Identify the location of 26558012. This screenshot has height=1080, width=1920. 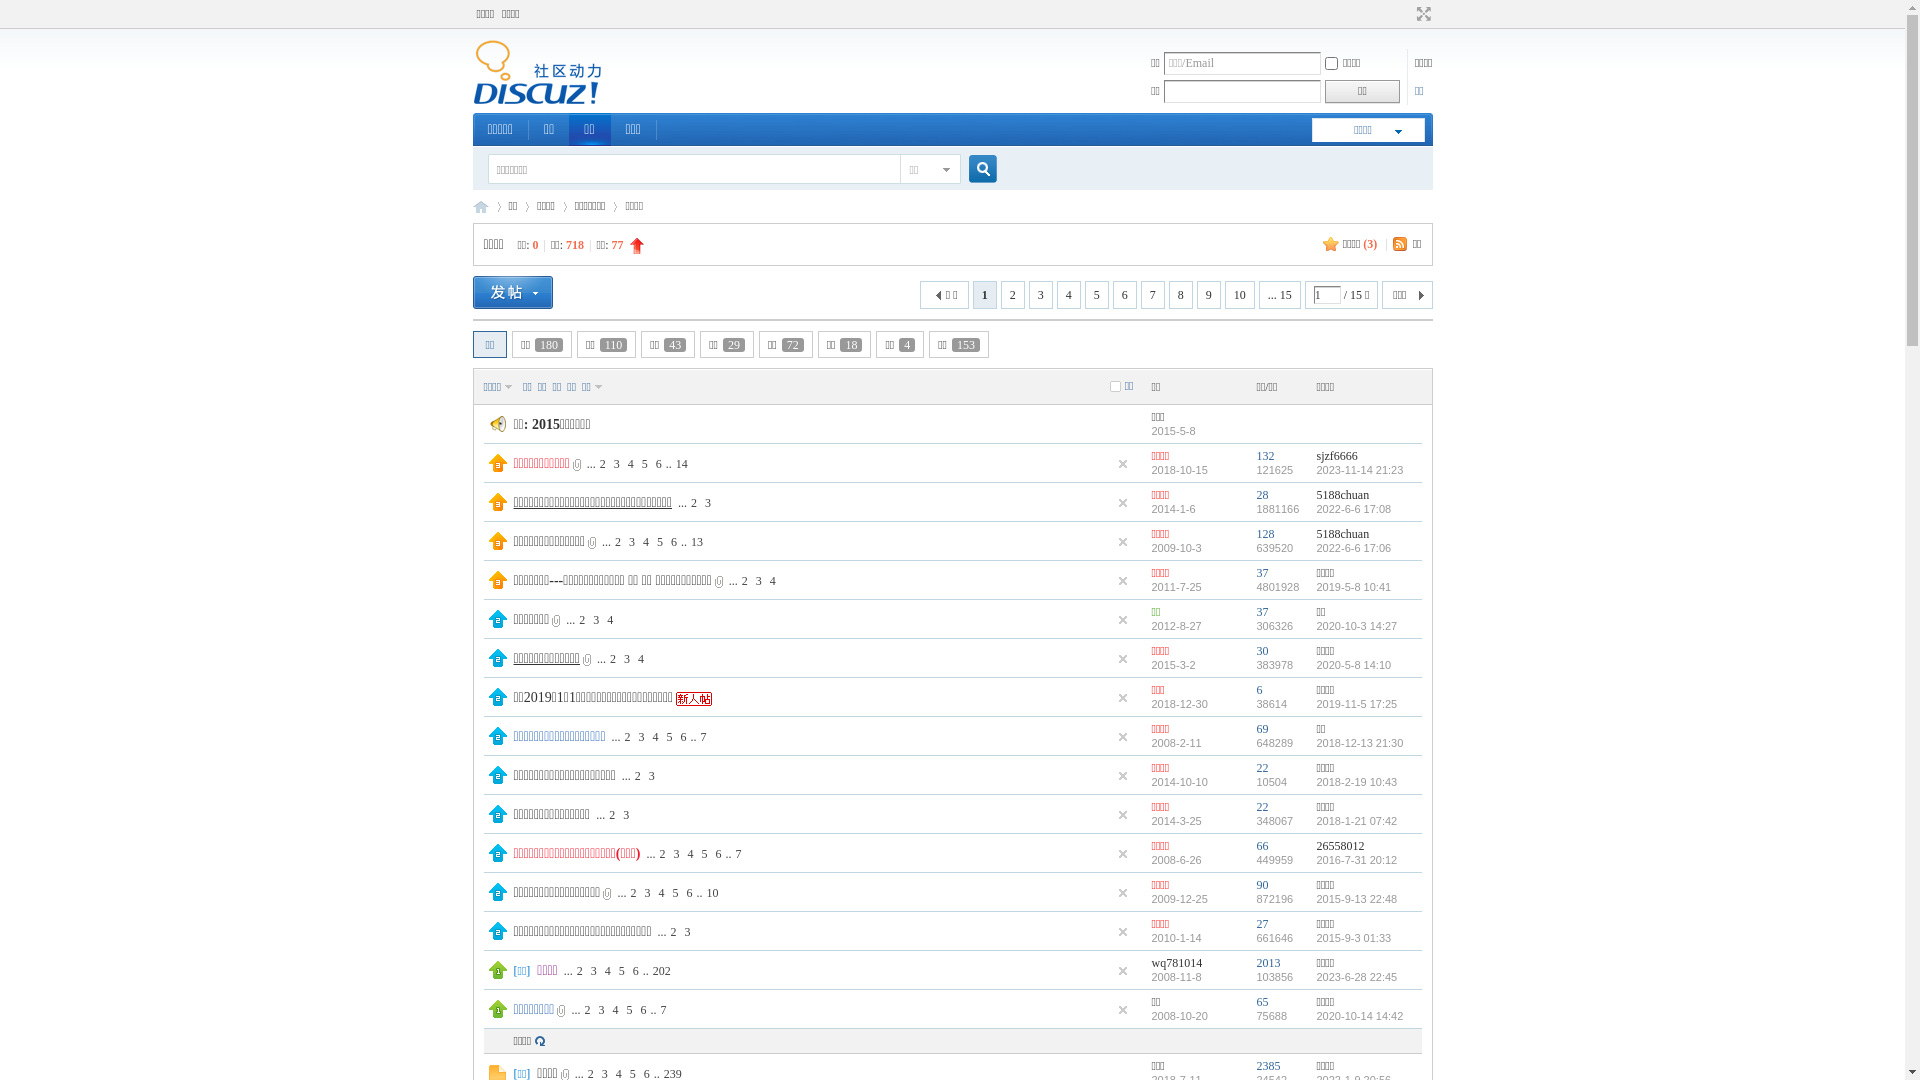
(1340, 846).